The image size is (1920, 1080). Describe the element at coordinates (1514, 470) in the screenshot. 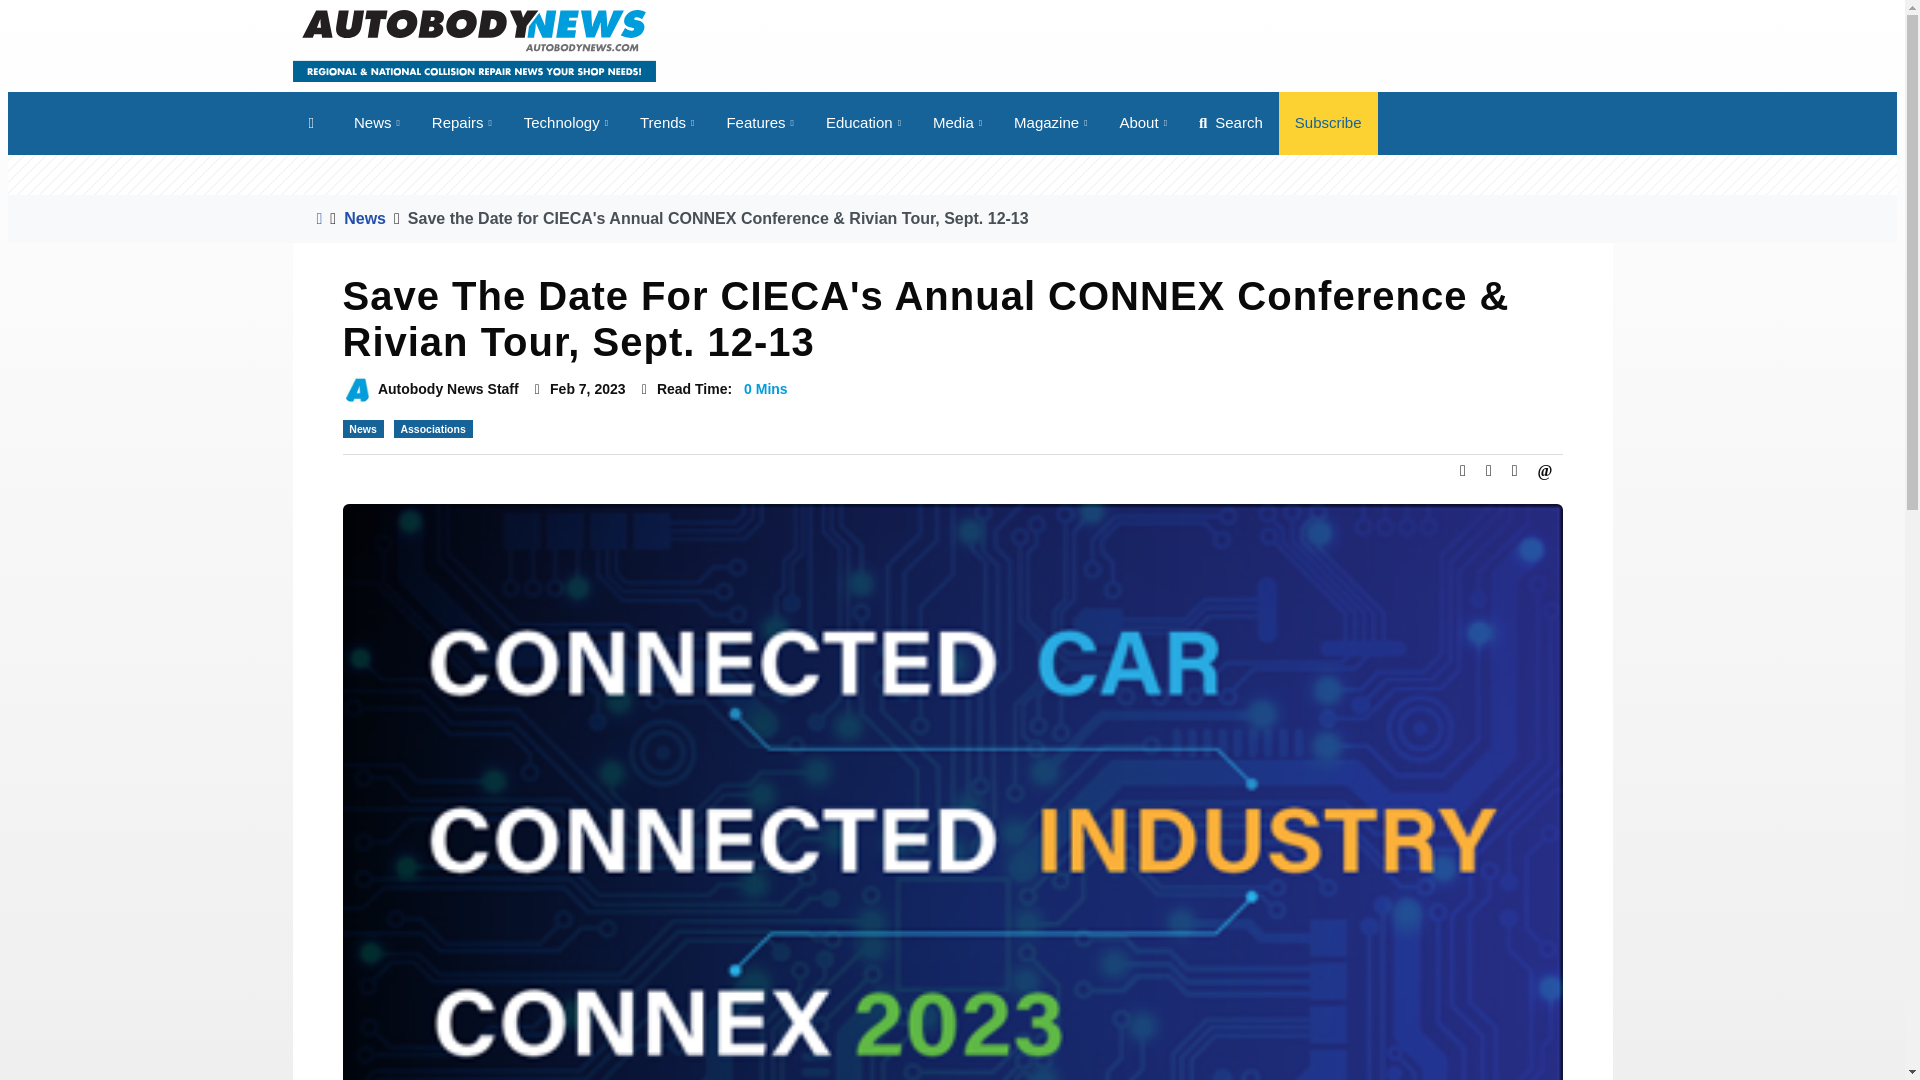

I see `Share This Article on LinkedIn` at that location.